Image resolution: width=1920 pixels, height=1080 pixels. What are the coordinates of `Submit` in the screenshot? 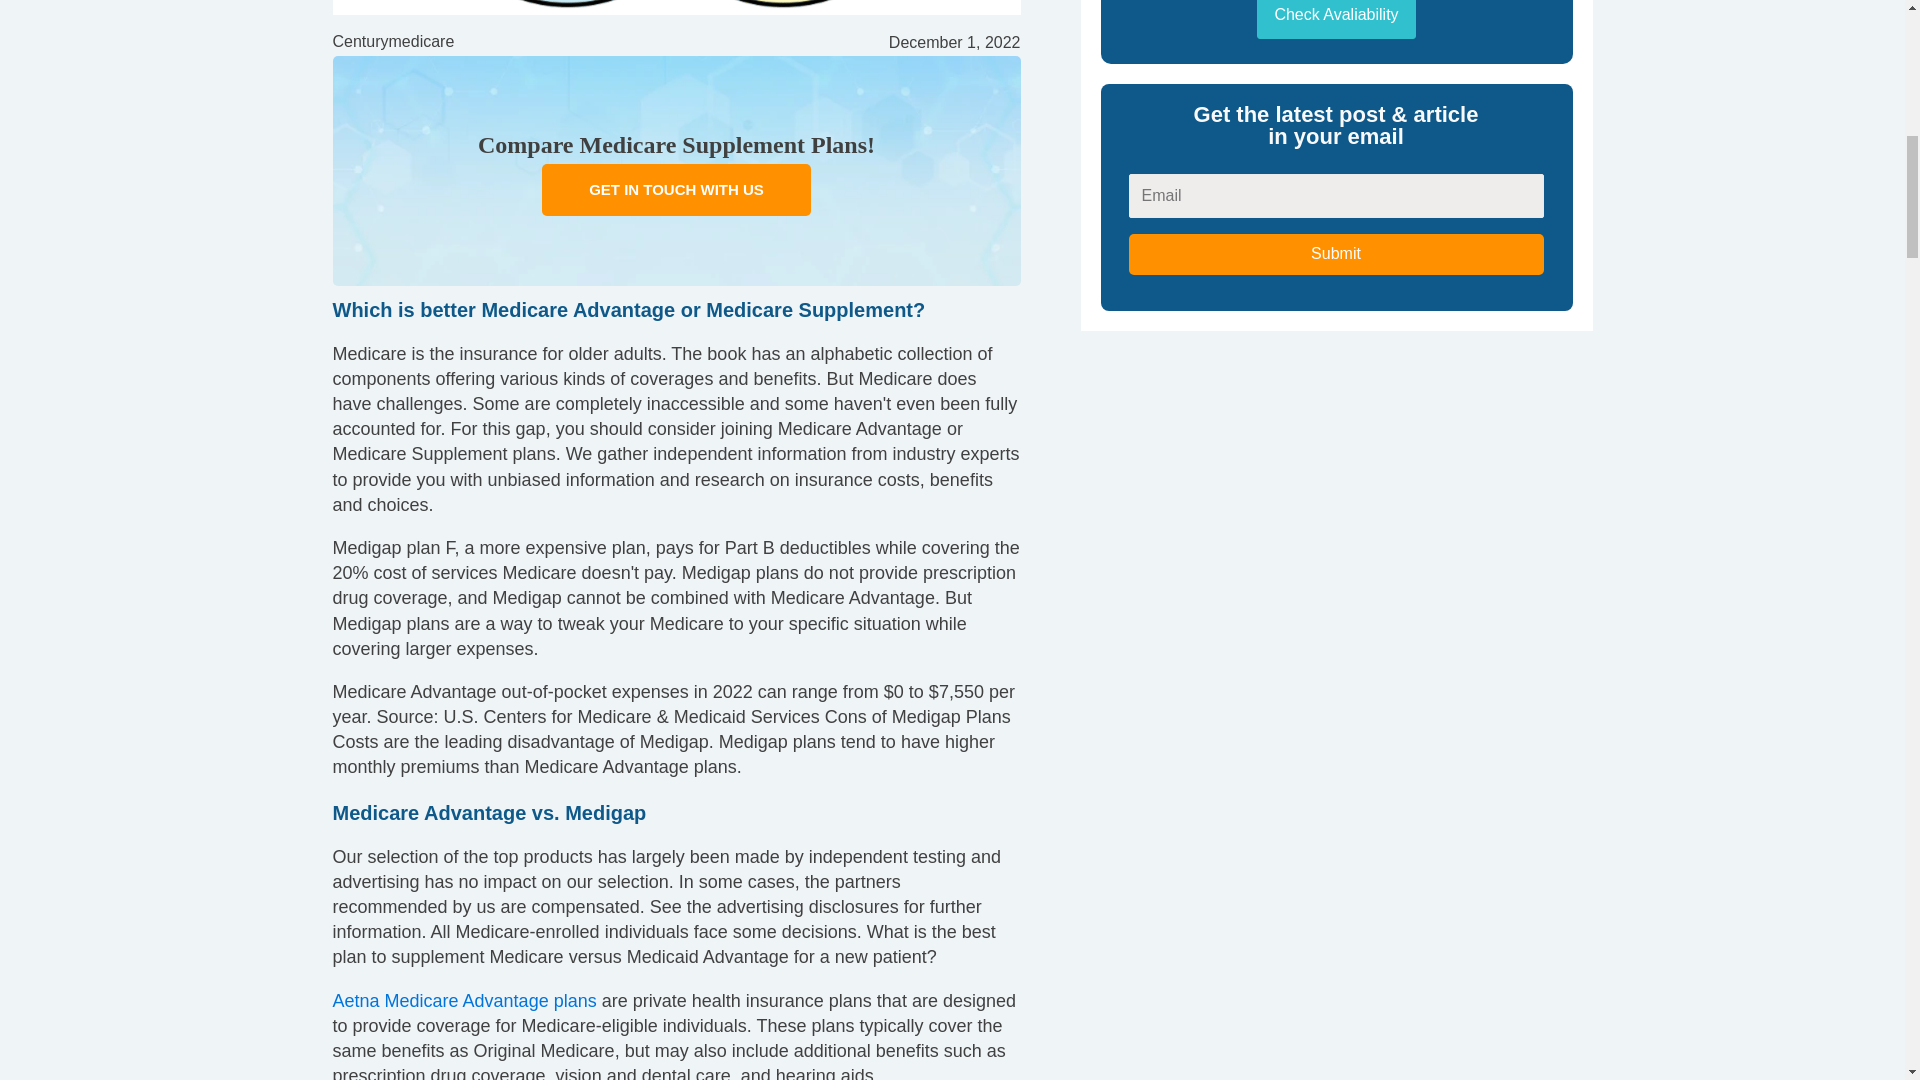 It's located at (1336, 254).